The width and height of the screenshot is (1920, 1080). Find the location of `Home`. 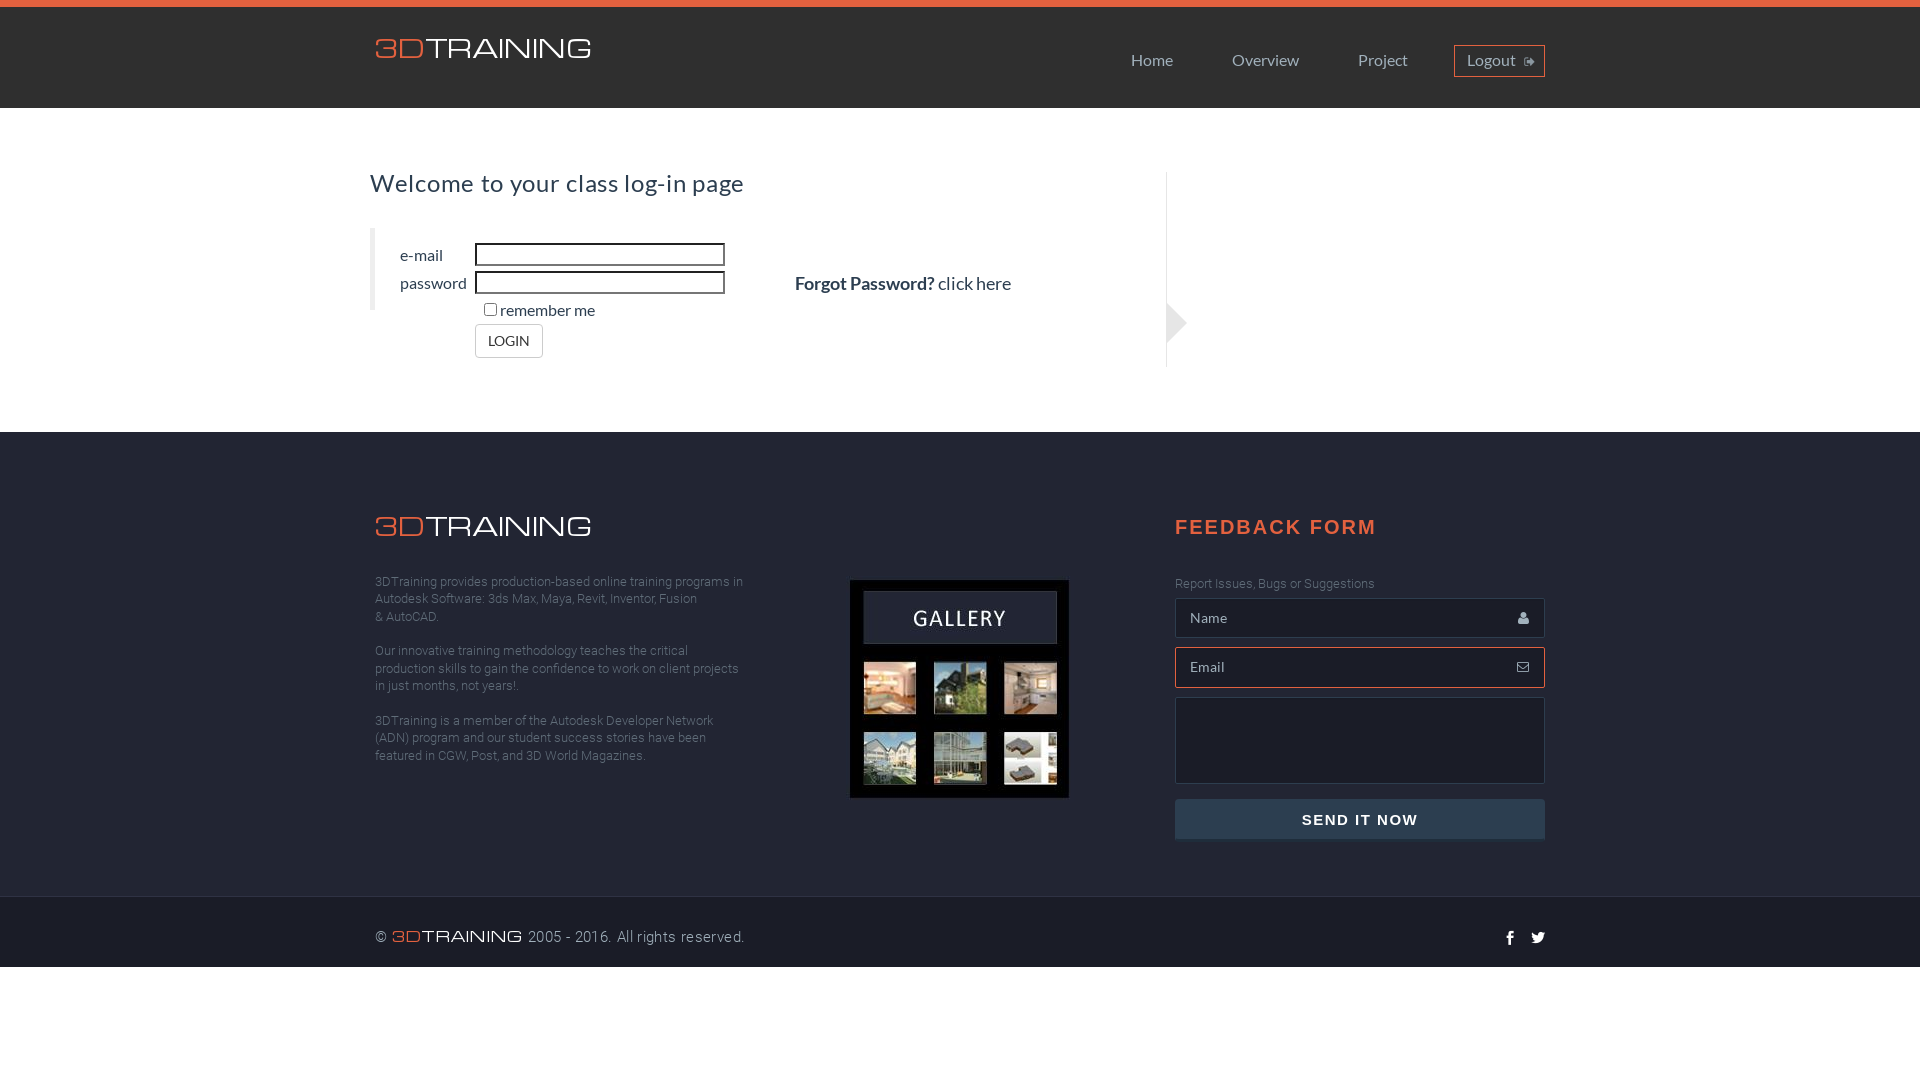

Home is located at coordinates (1152, 61).